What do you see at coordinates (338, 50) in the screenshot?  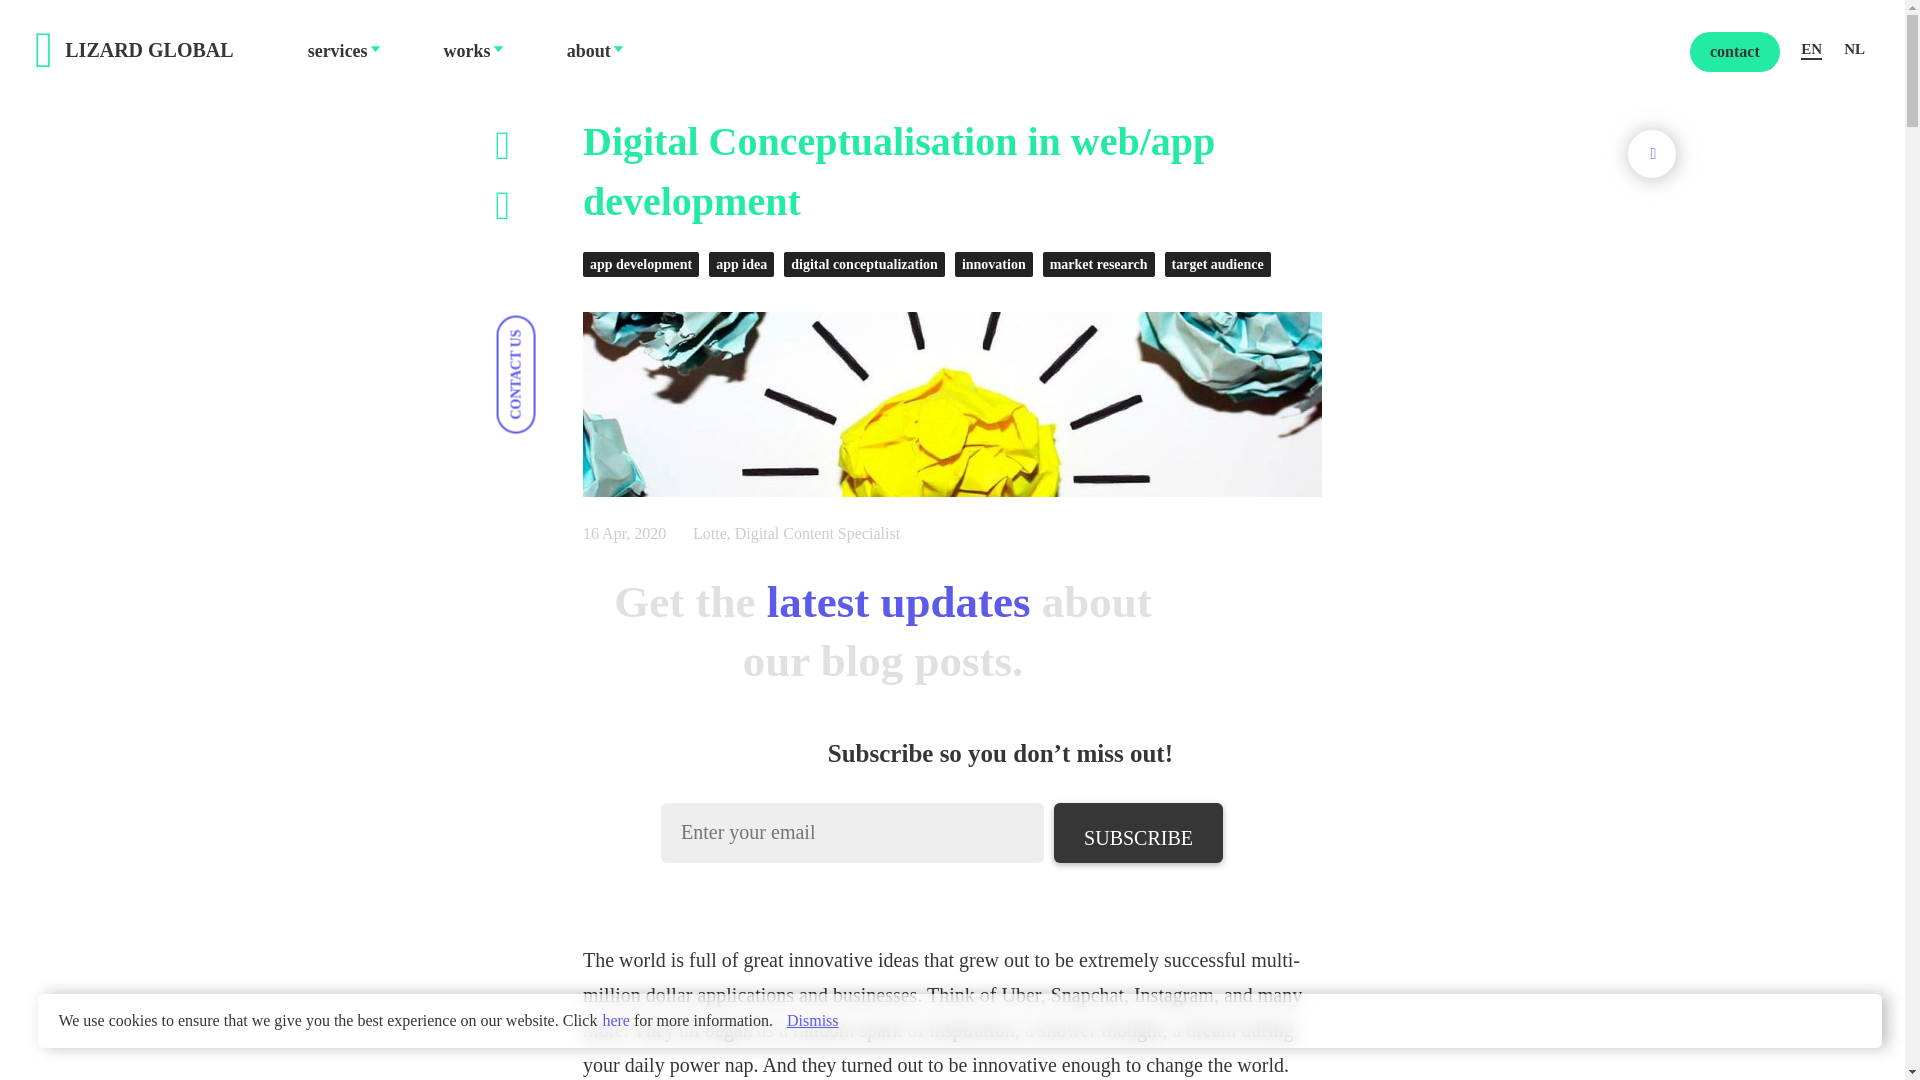 I see `services` at bounding box center [338, 50].